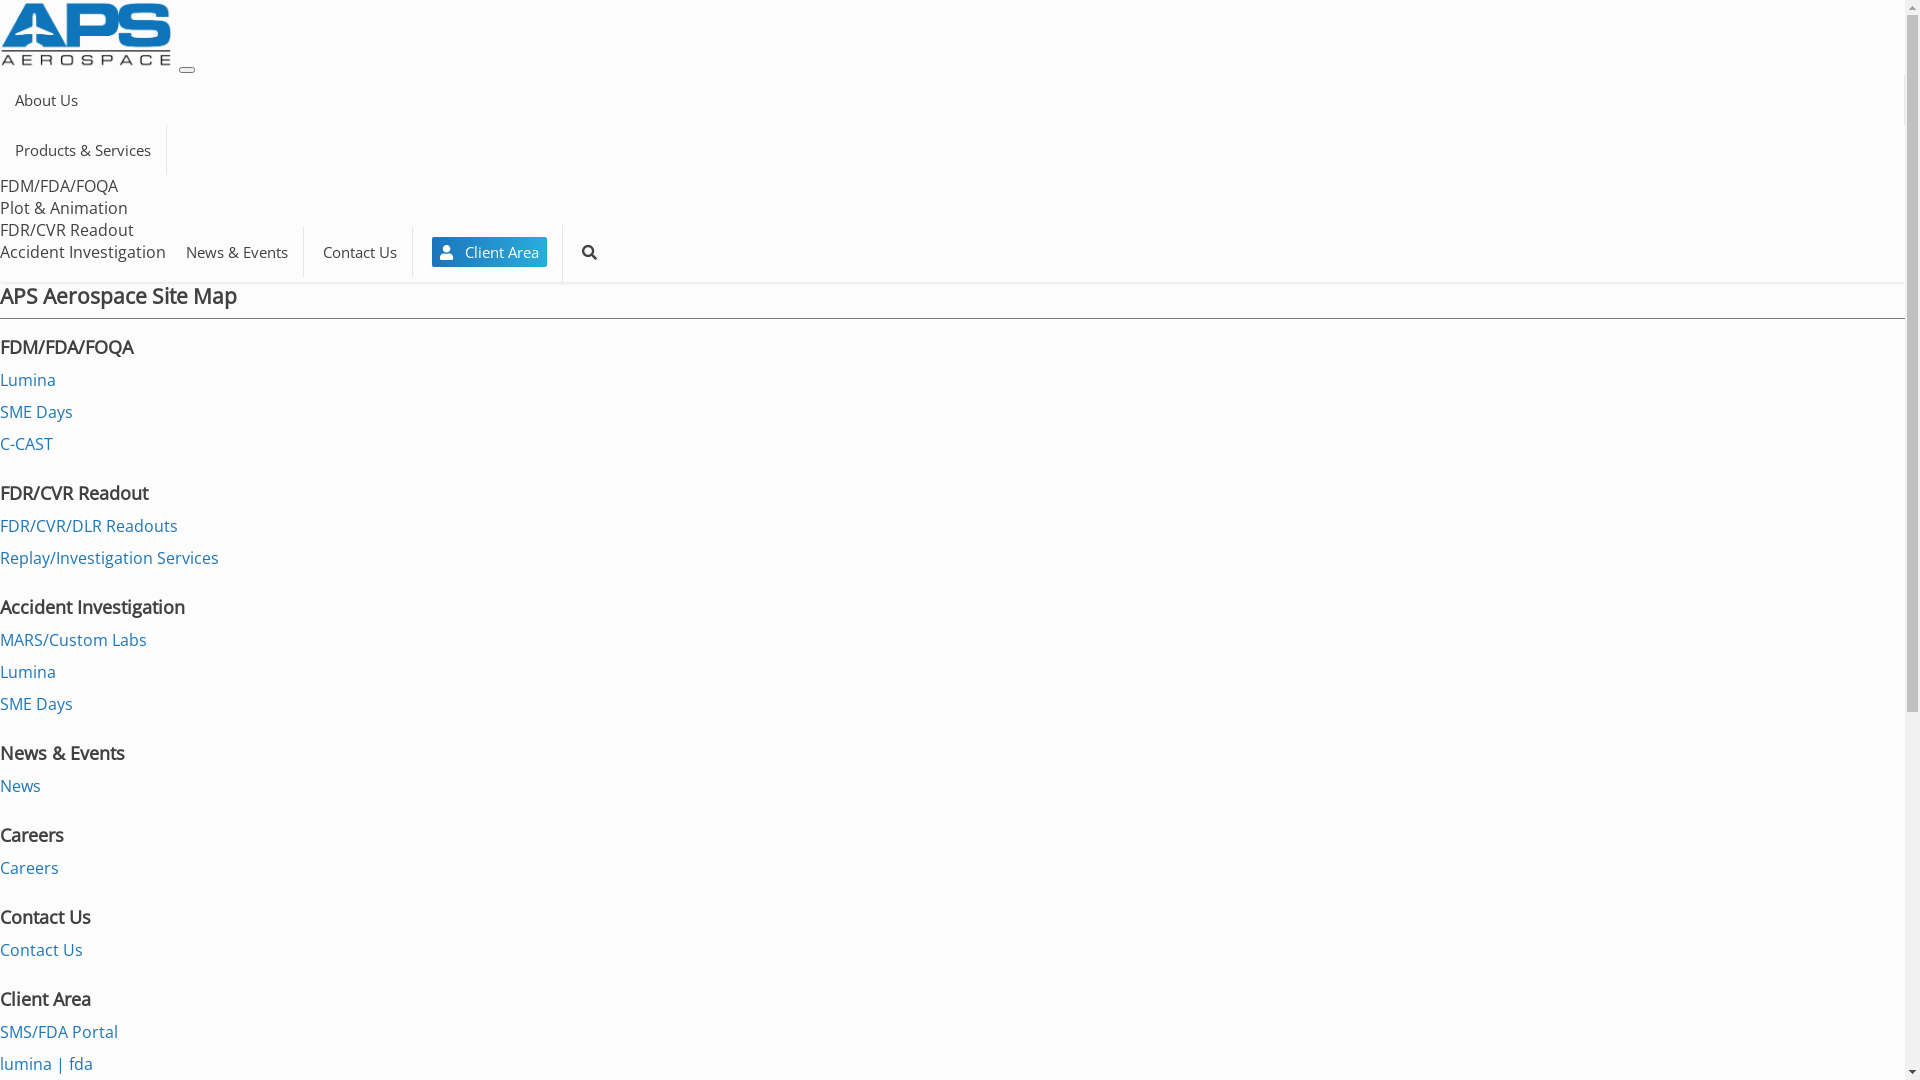  I want to click on Careers, so click(30, 868).